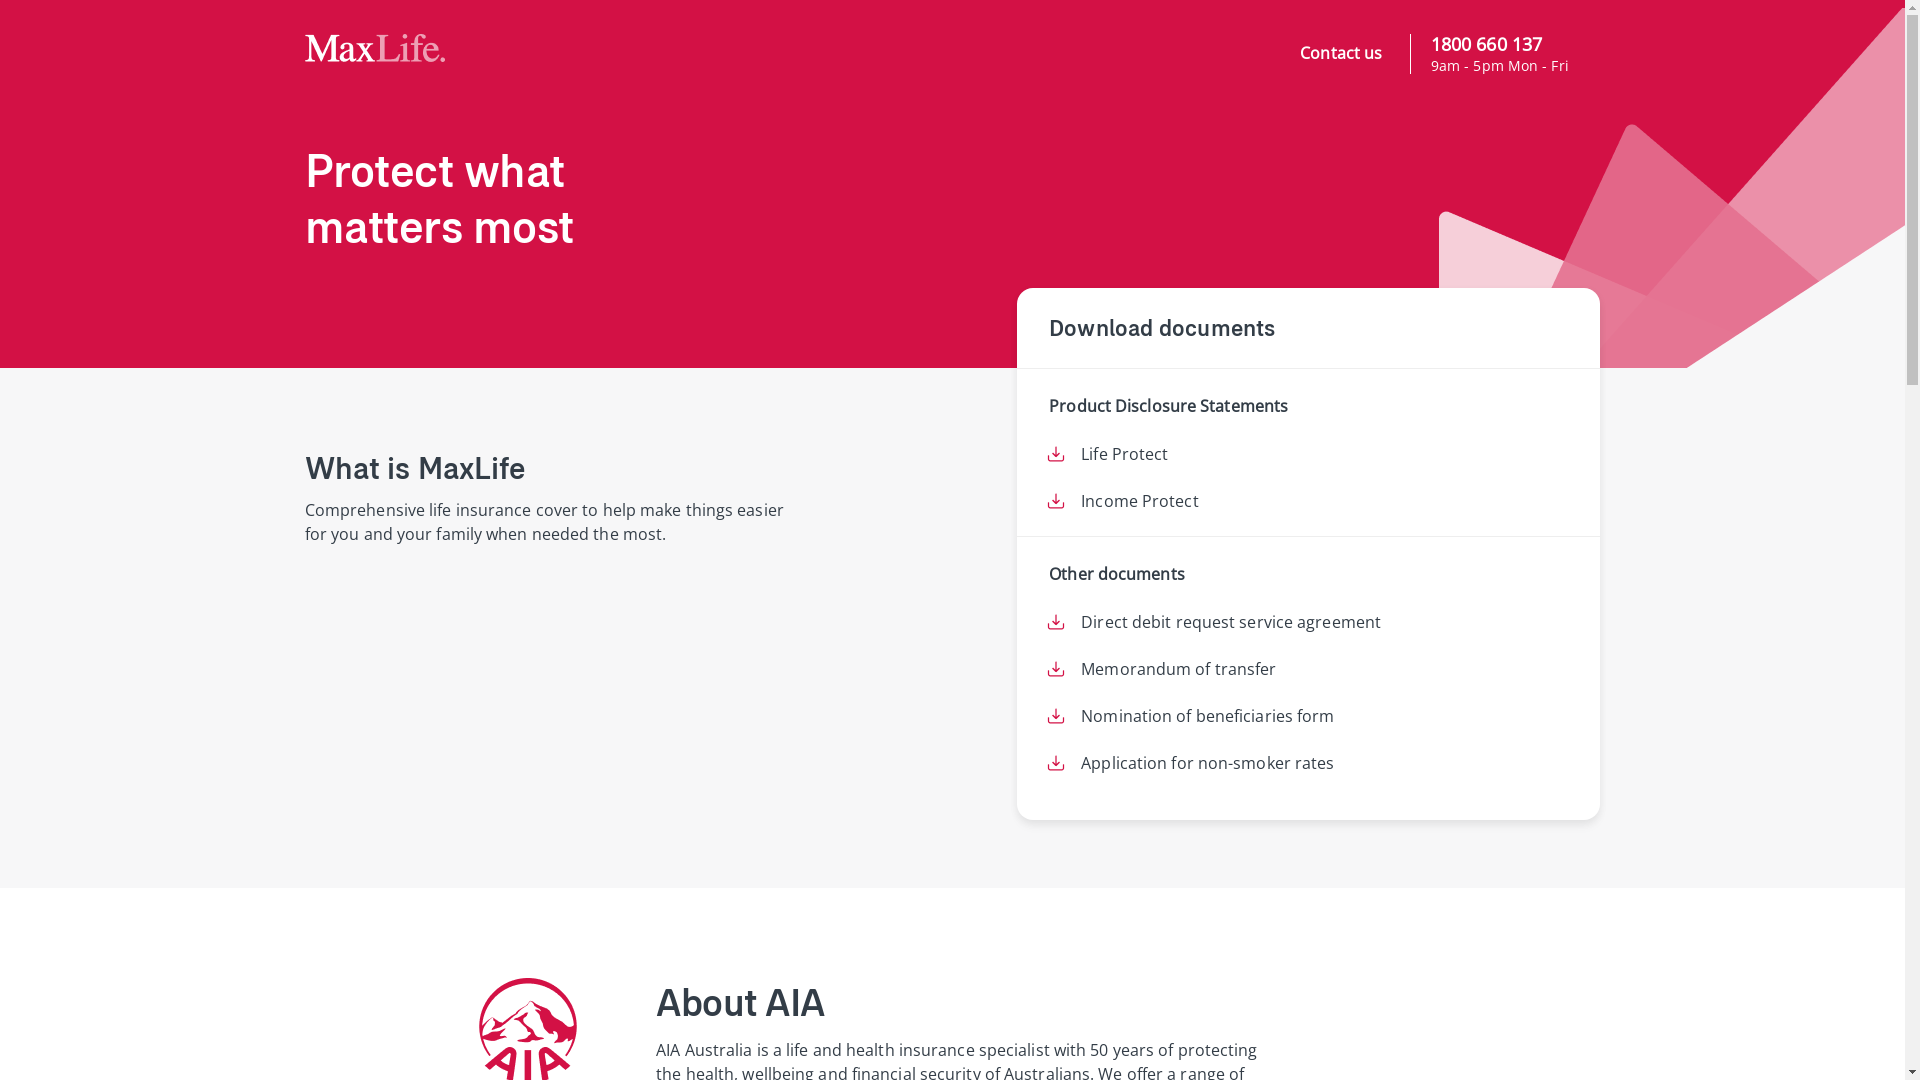  What do you see at coordinates (1178, 669) in the screenshot?
I see `Memorandum of transfer` at bounding box center [1178, 669].